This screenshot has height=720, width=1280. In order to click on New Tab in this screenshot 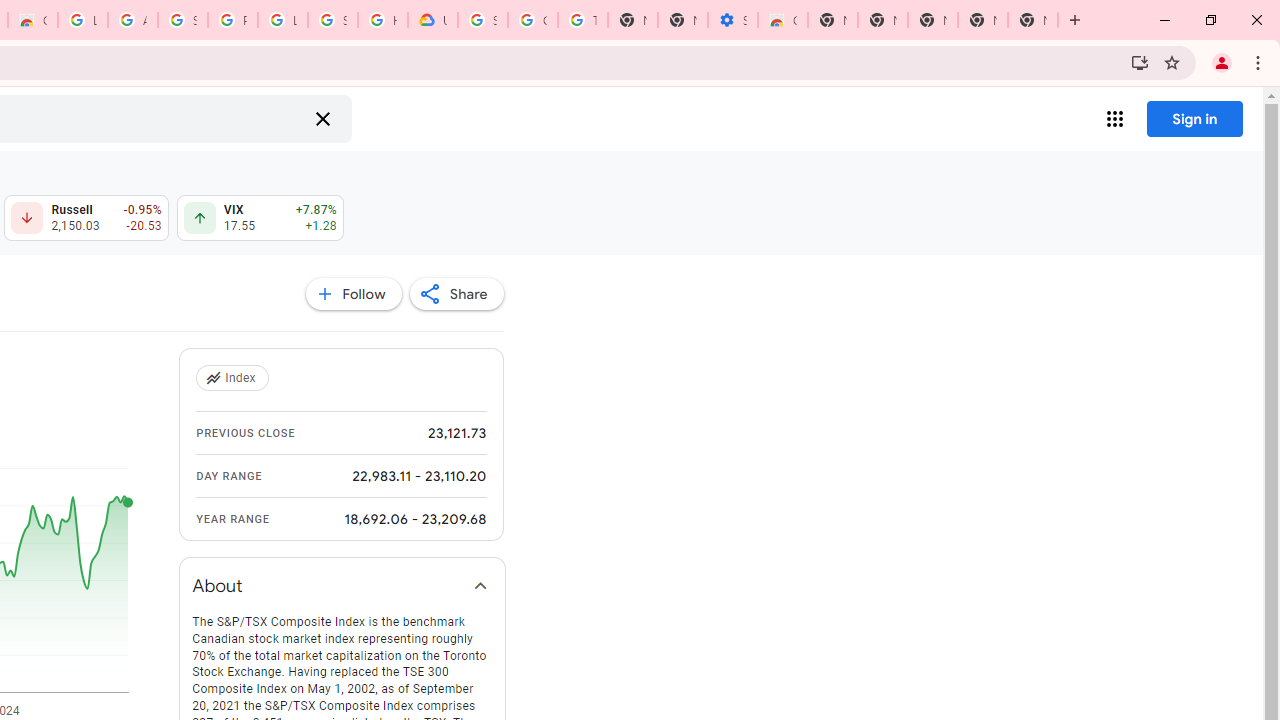, I will do `click(832, 20)`.